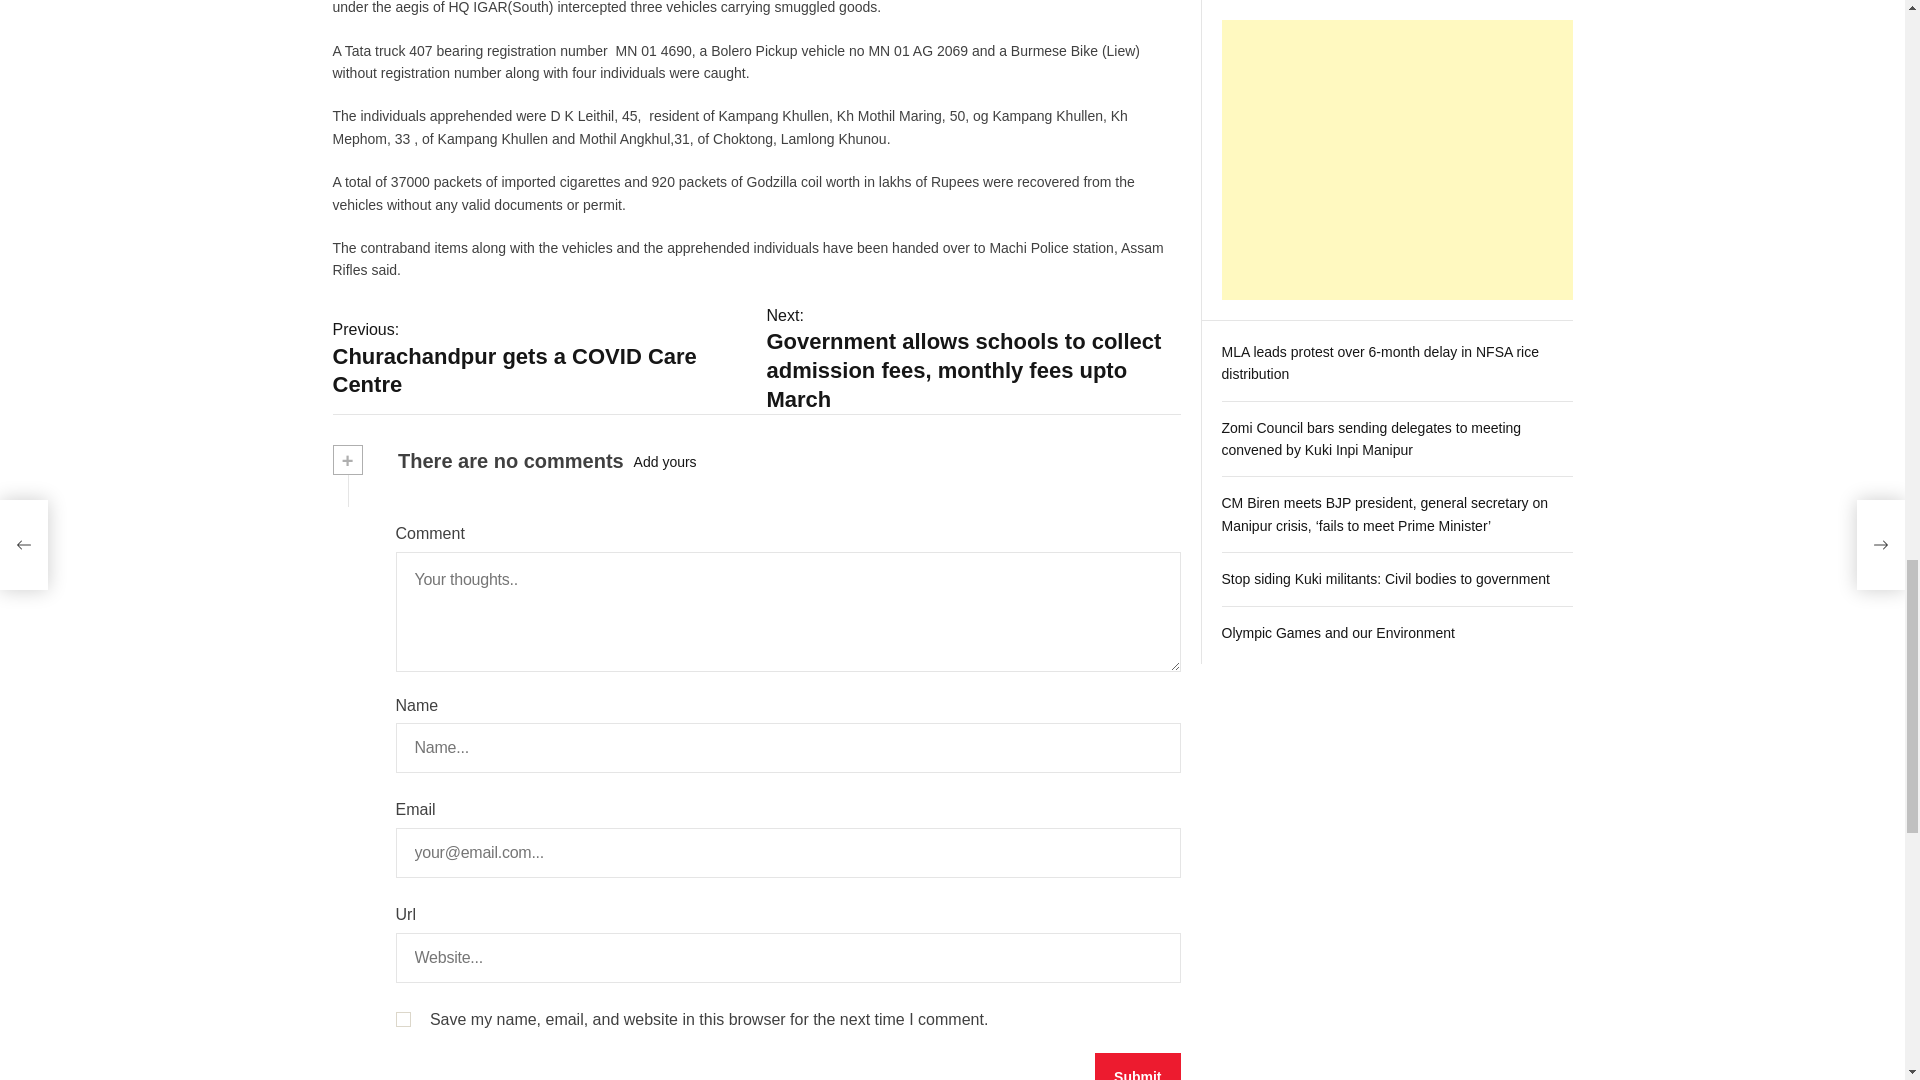 The height and width of the screenshot is (1080, 1920). Describe the element at coordinates (664, 462) in the screenshot. I see `Add yours` at that location.